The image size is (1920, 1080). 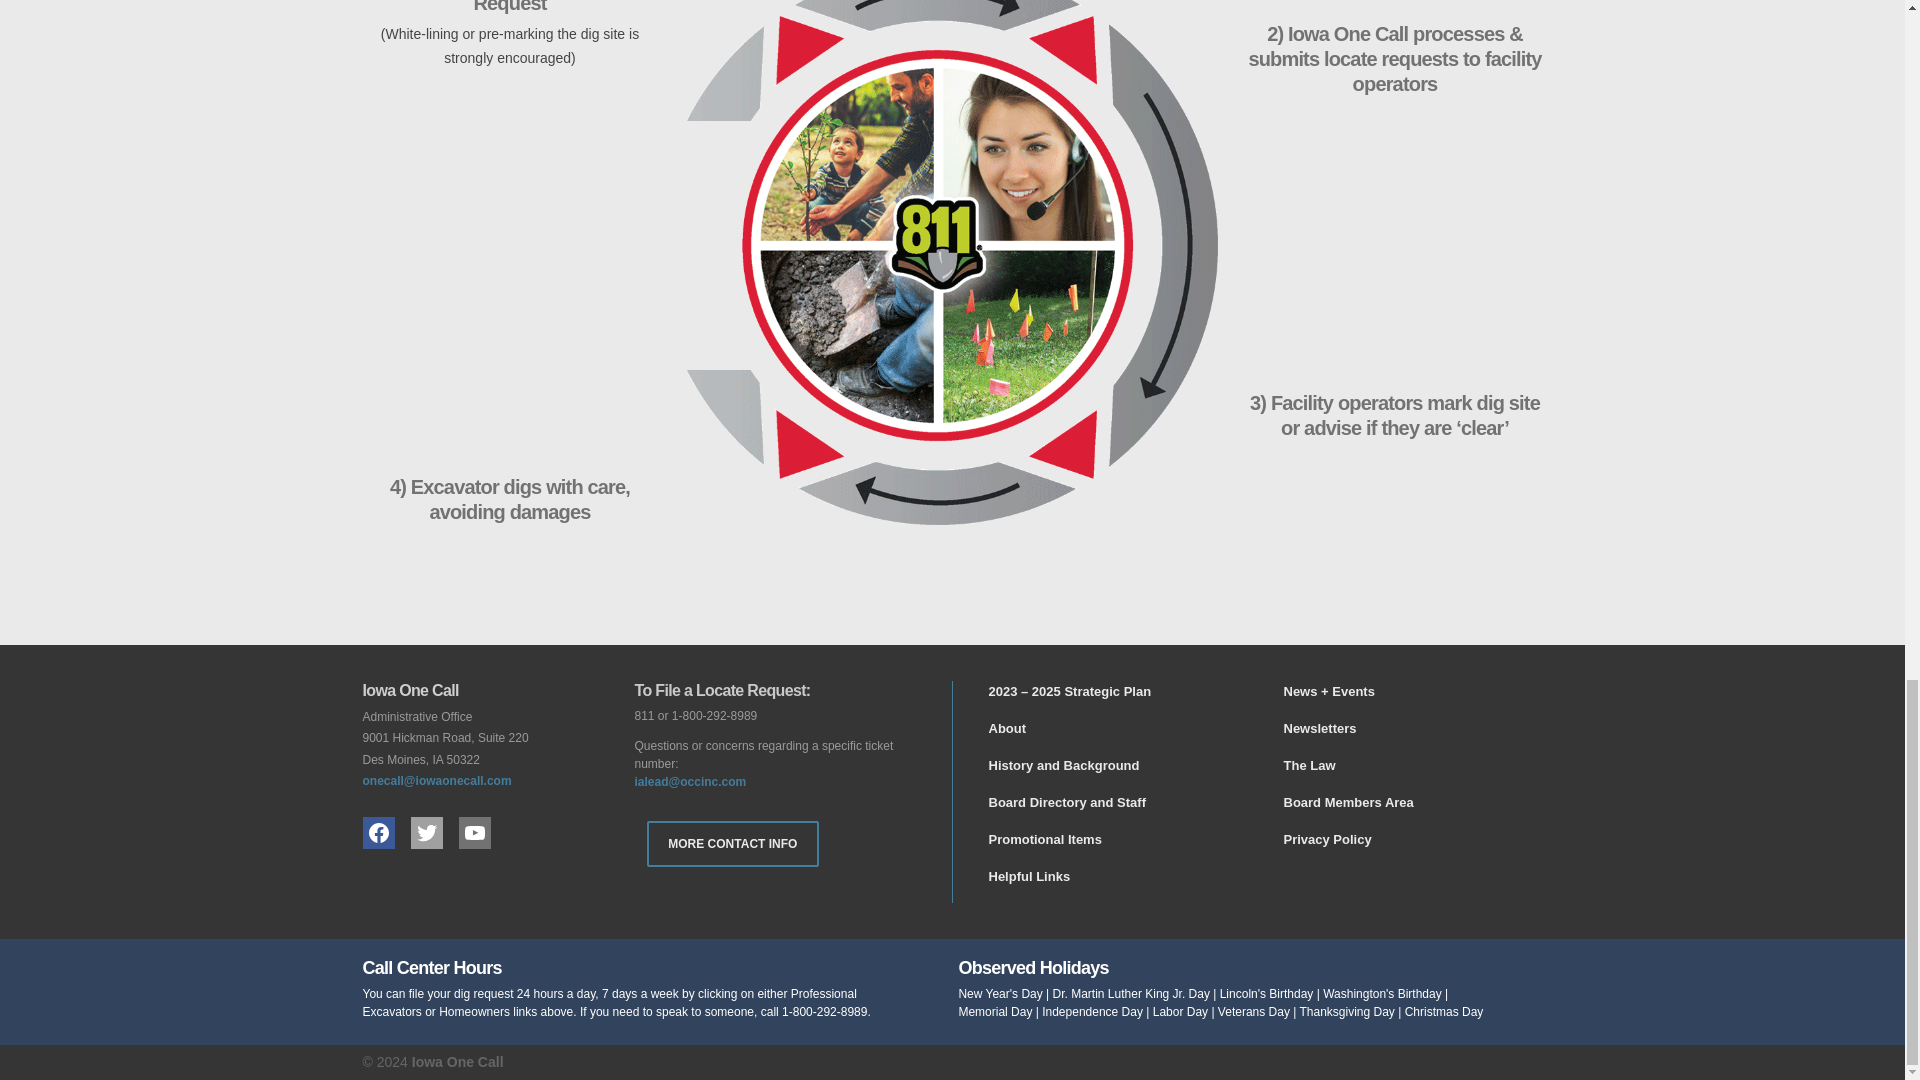 I want to click on Privacy Policy, so click(x=1328, y=838).